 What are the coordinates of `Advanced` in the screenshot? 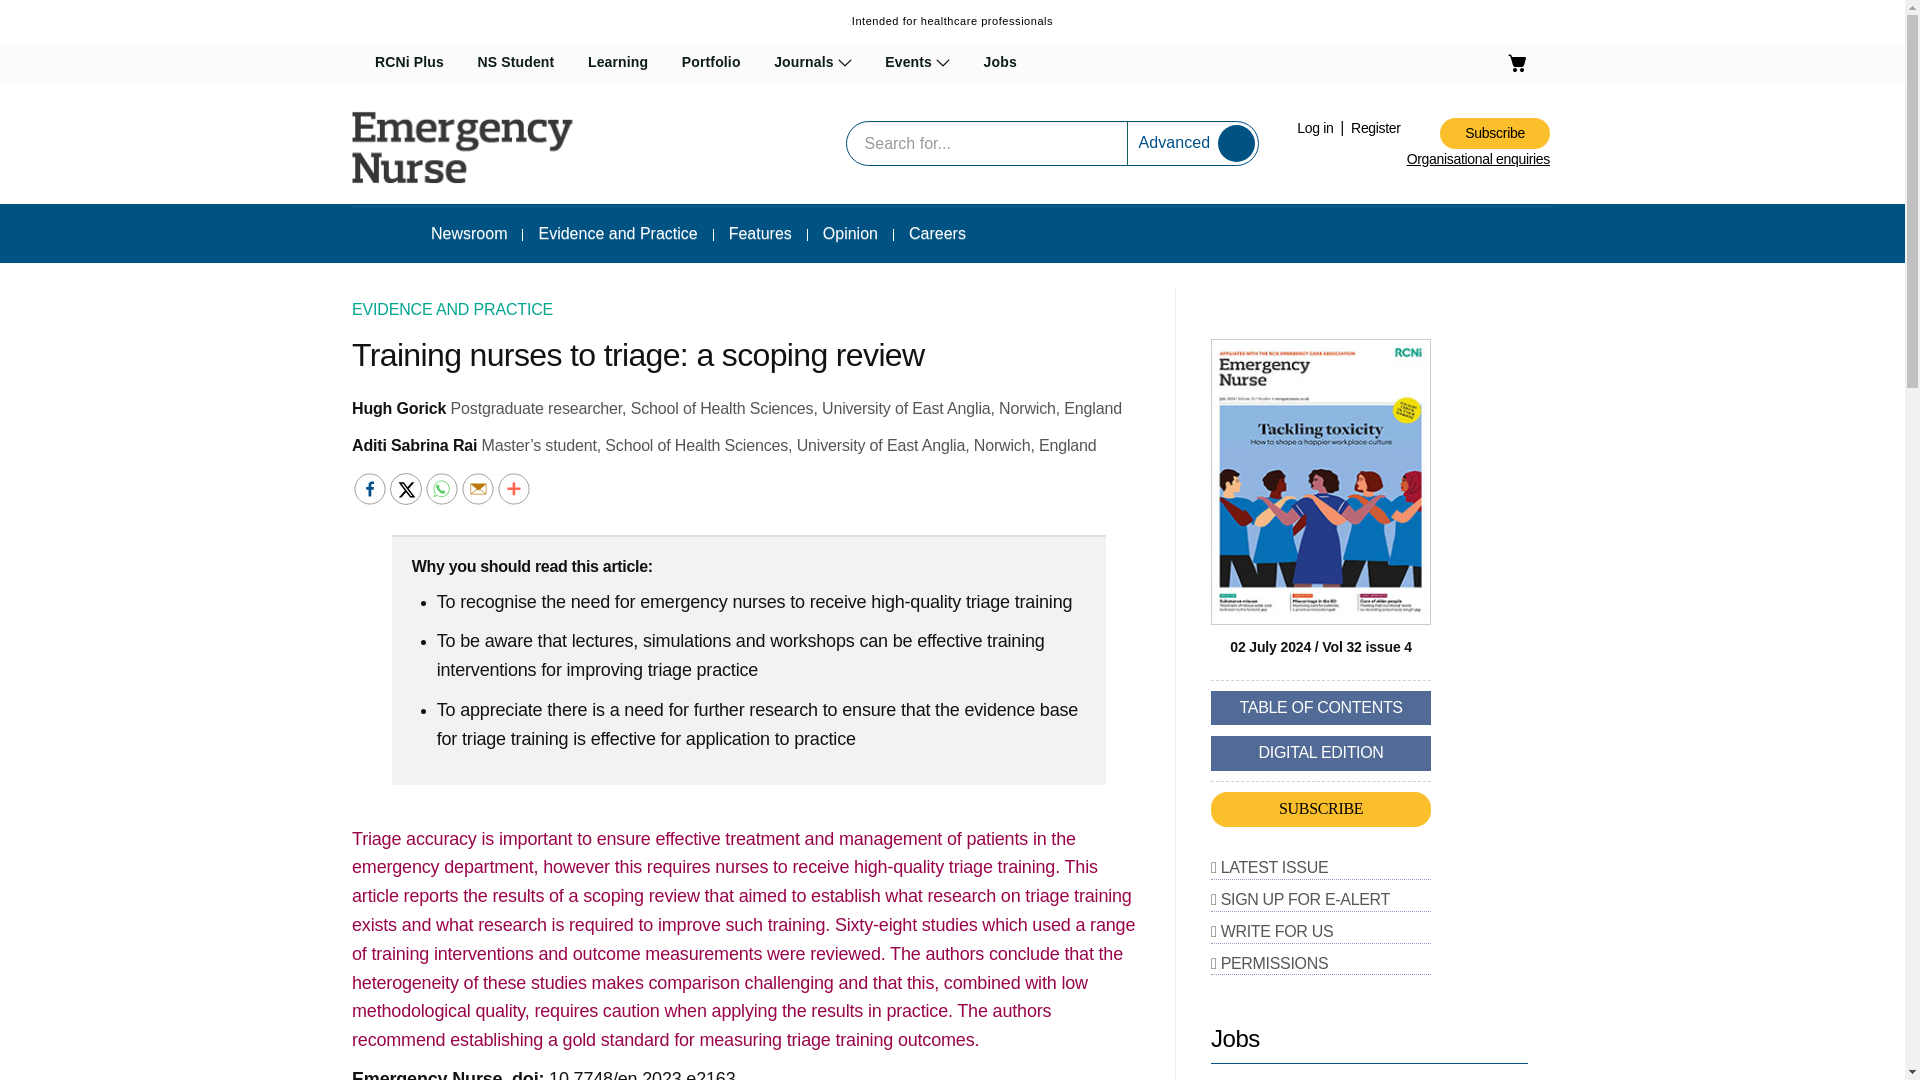 It's located at (1174, 142).